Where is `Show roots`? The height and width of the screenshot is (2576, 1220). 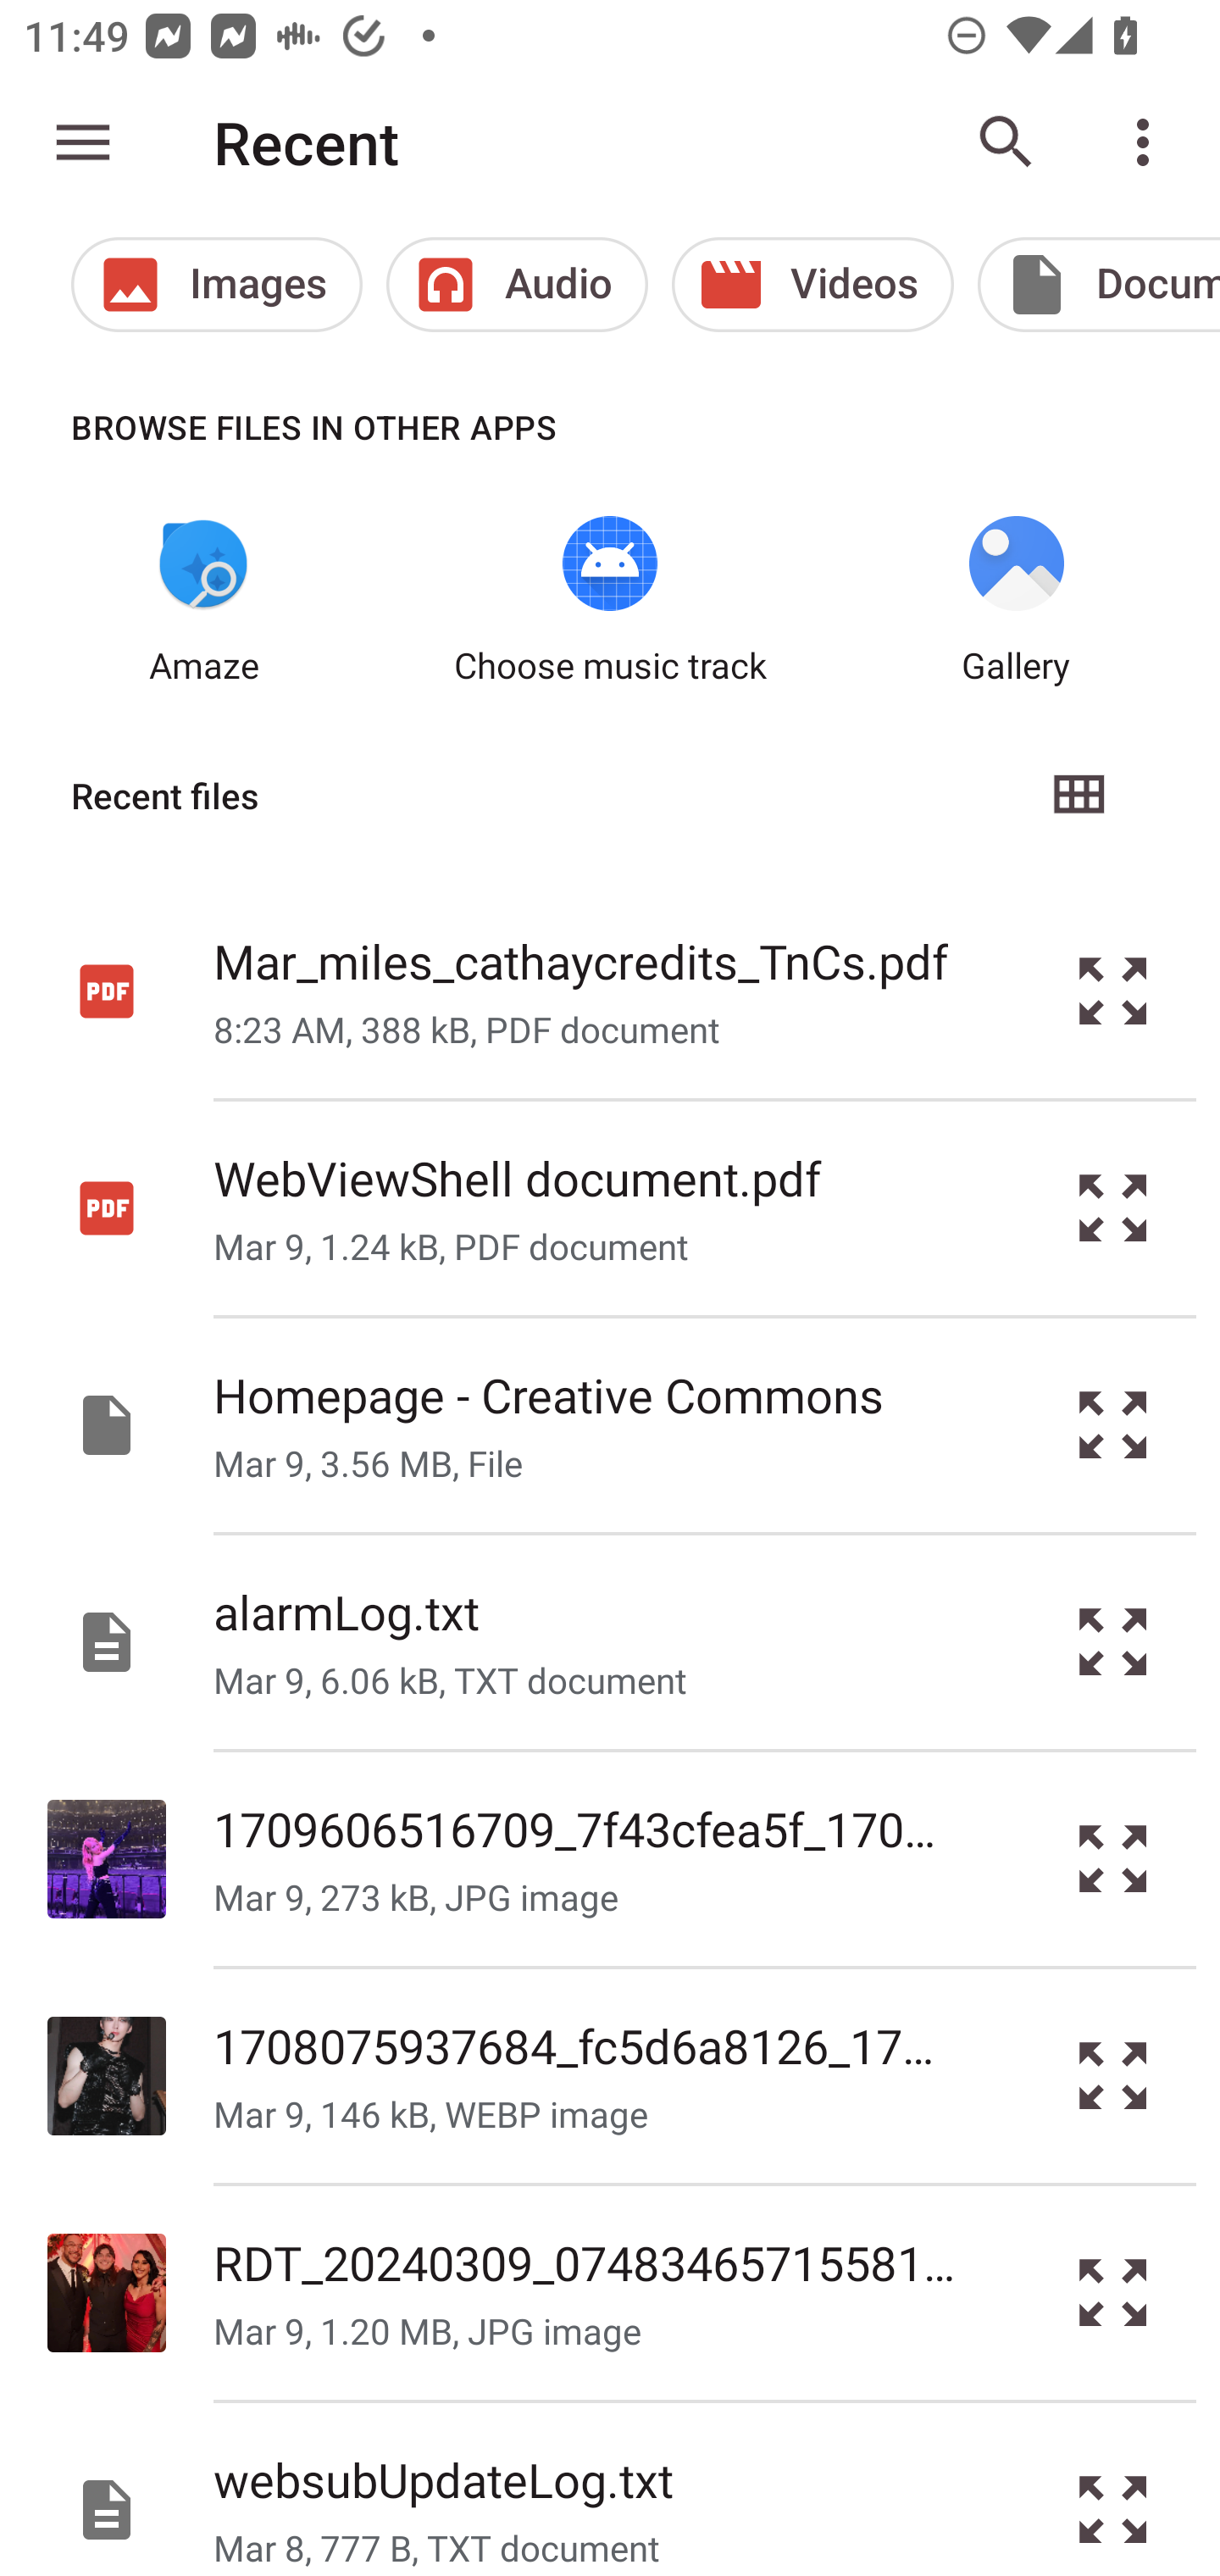 Show roots is located at coordinates (83, 142).